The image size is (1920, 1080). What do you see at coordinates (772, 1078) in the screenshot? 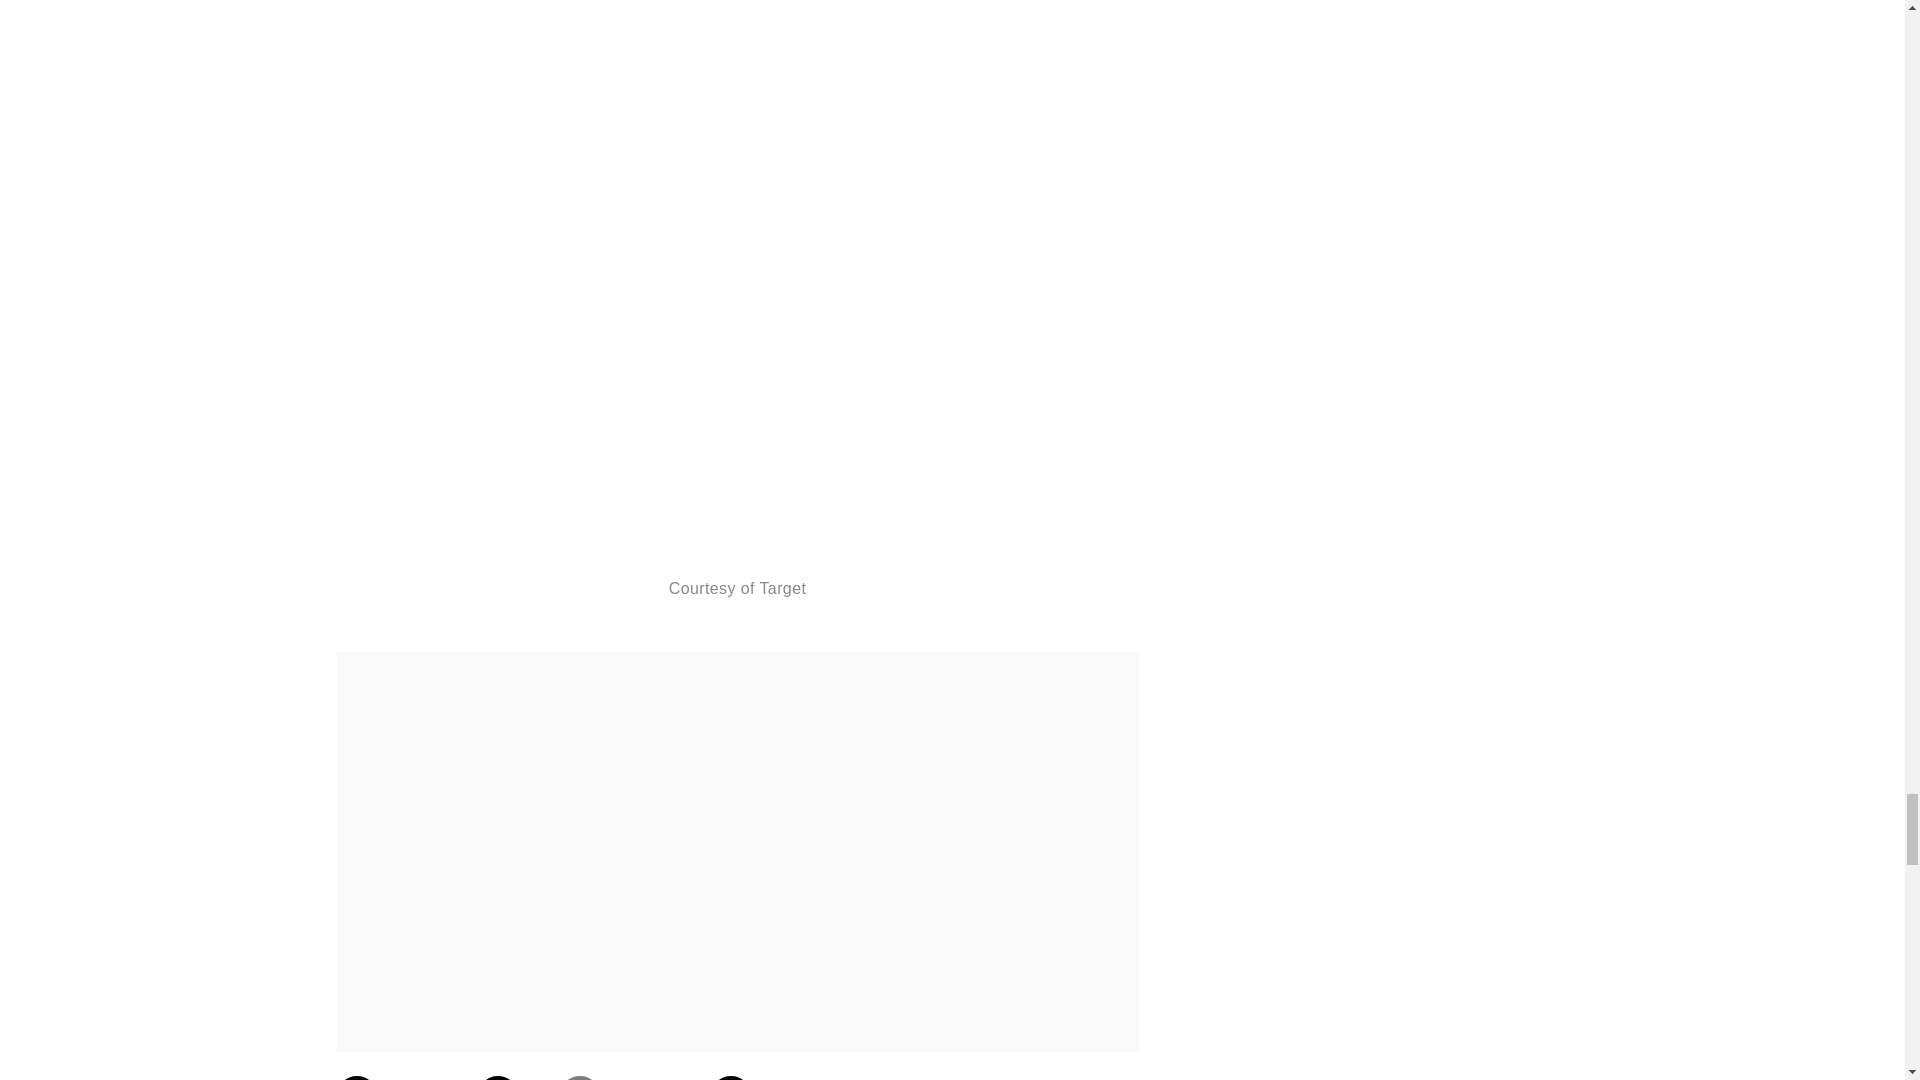
I see `Share on Flipboard` at bounding box center [772, 1078].